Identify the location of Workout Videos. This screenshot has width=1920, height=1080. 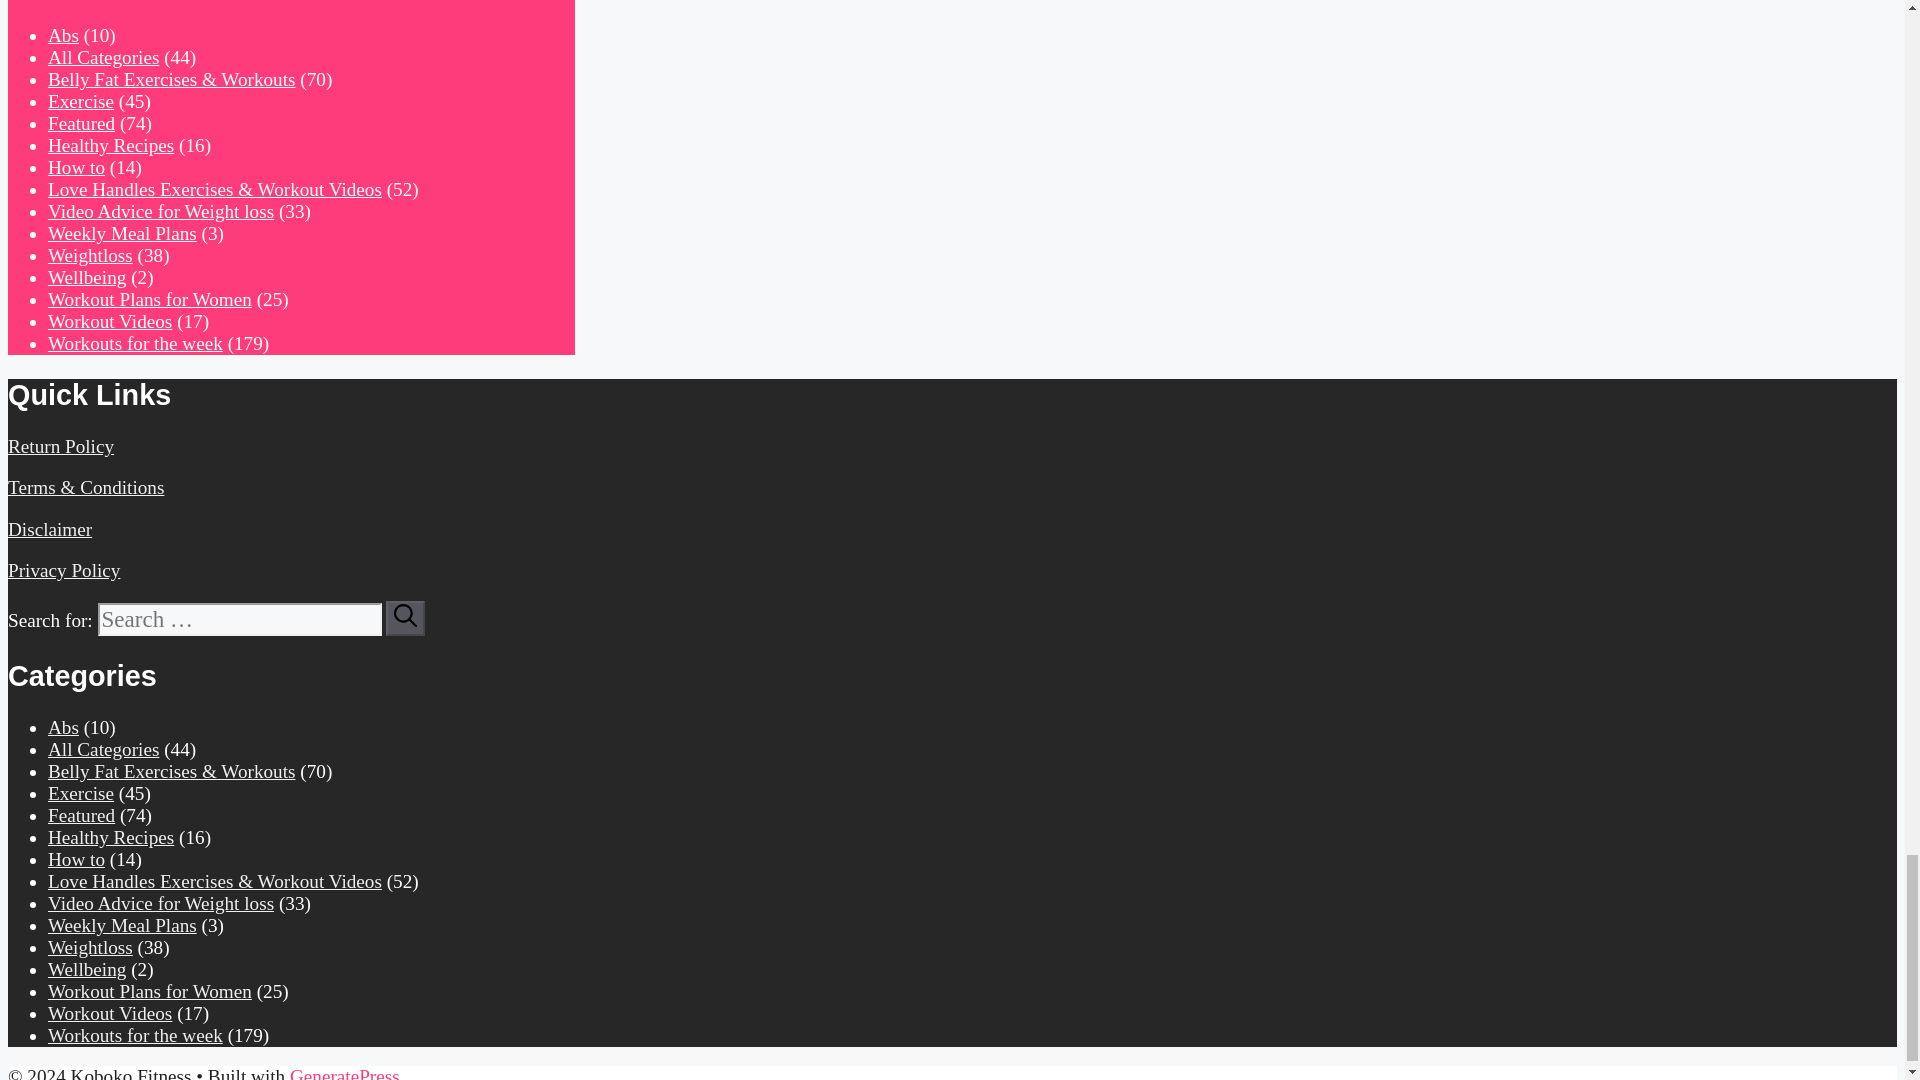
(110, 321).